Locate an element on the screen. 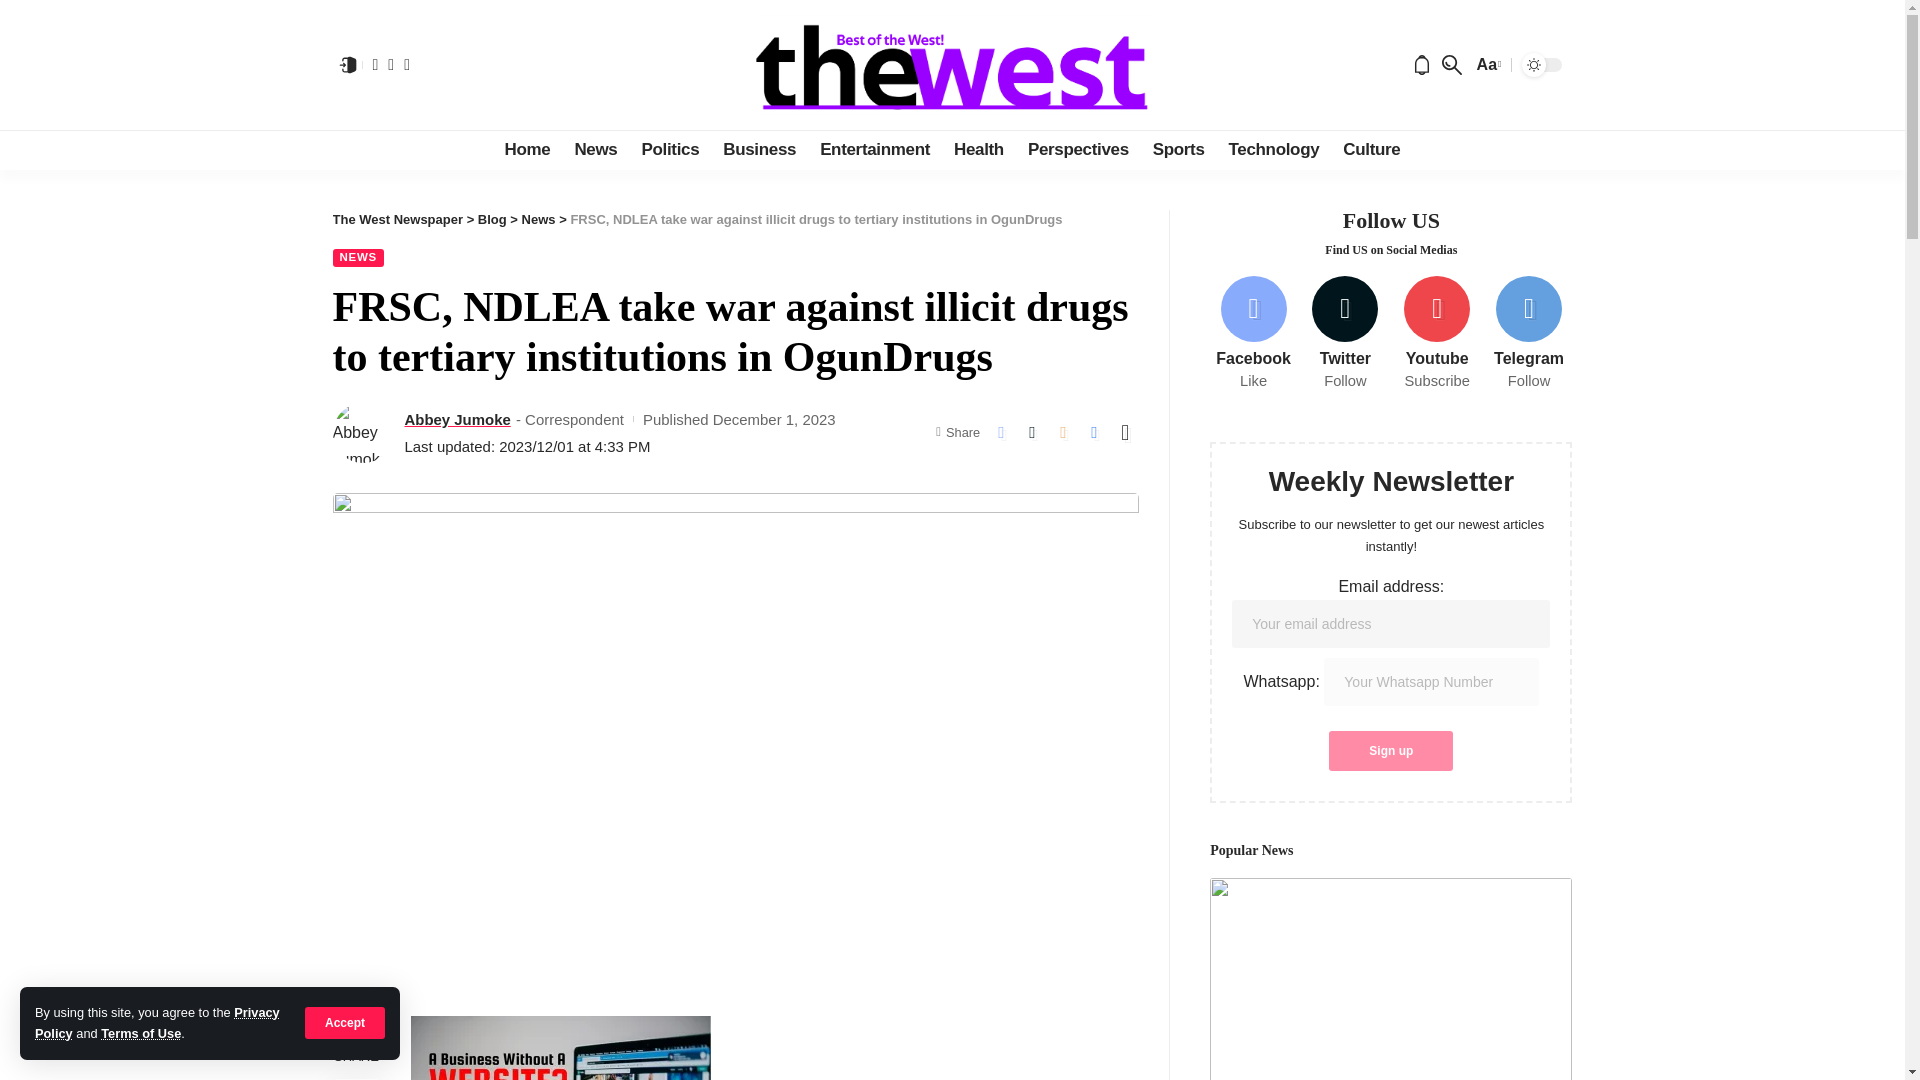  Sports is located at coordinates (1178, 149).